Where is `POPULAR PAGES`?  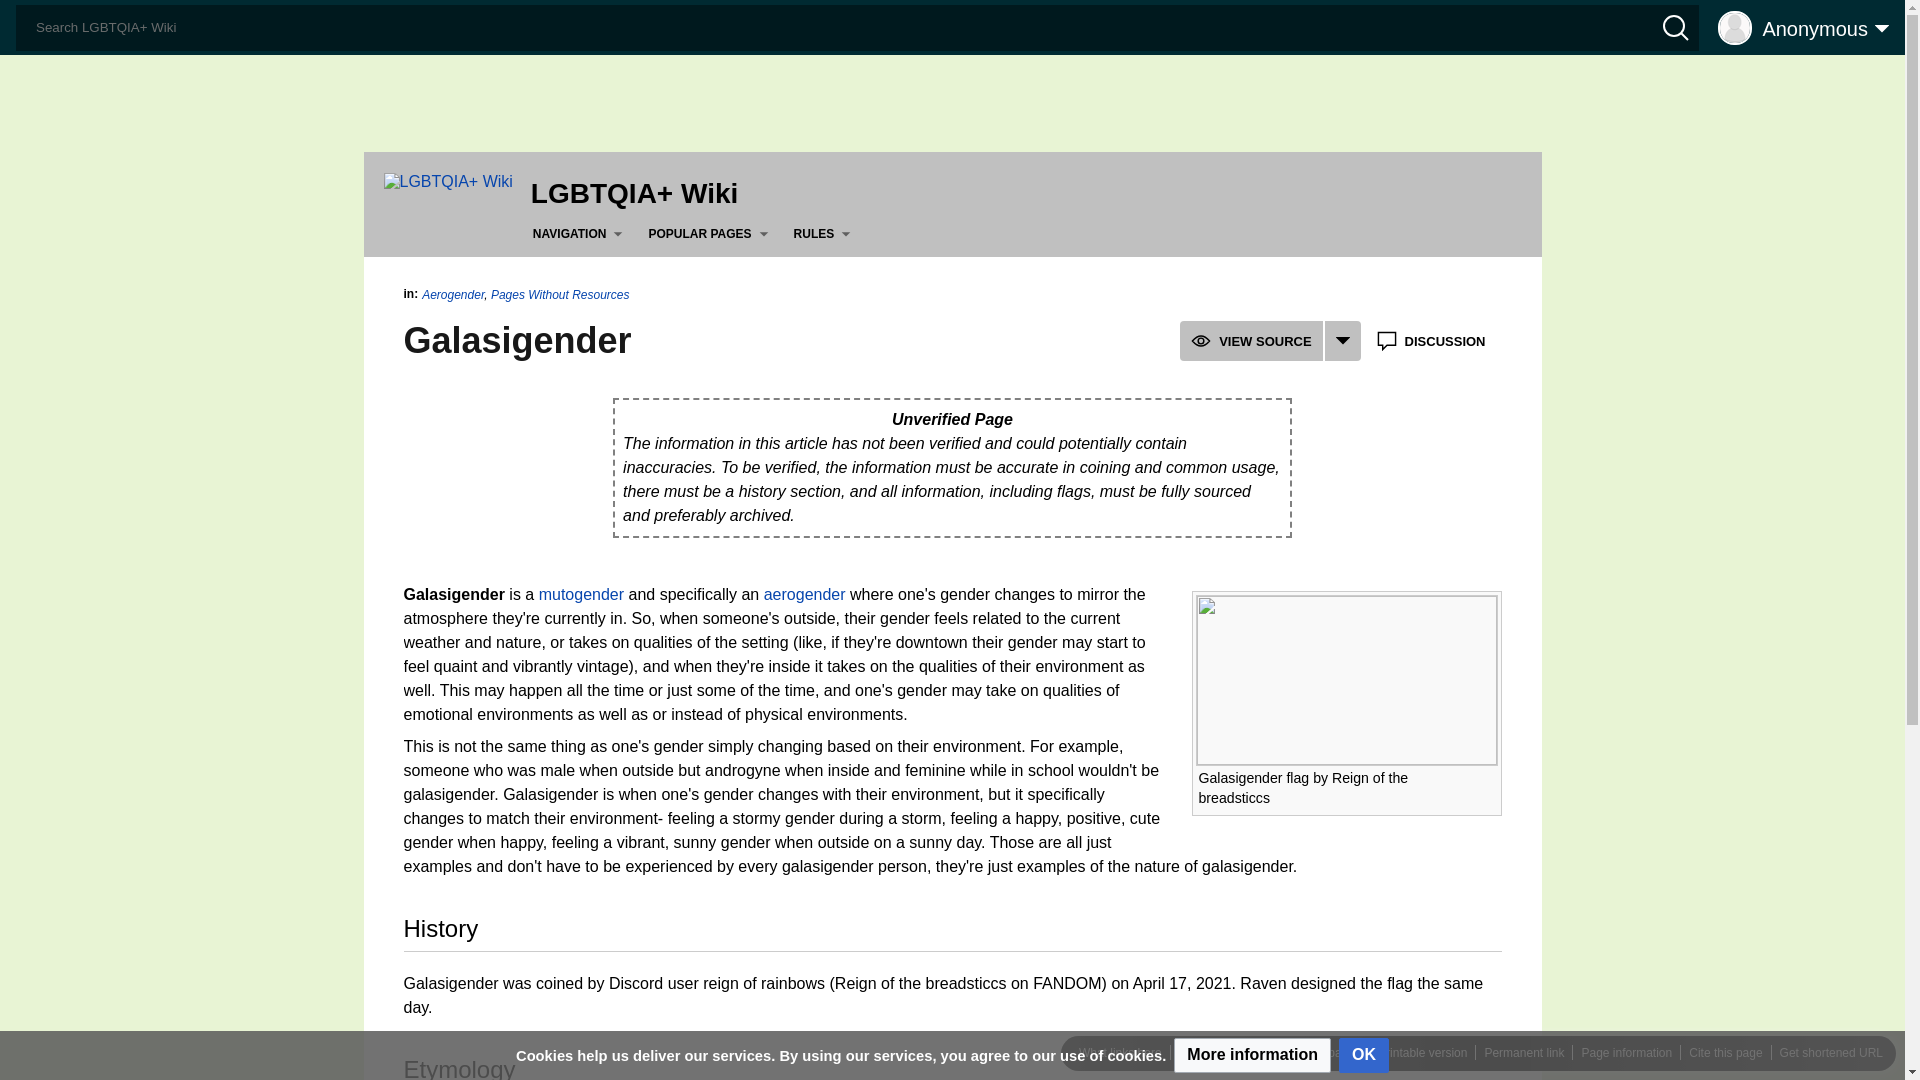
POPULAR PAGES is located at coordinates (712, 234).